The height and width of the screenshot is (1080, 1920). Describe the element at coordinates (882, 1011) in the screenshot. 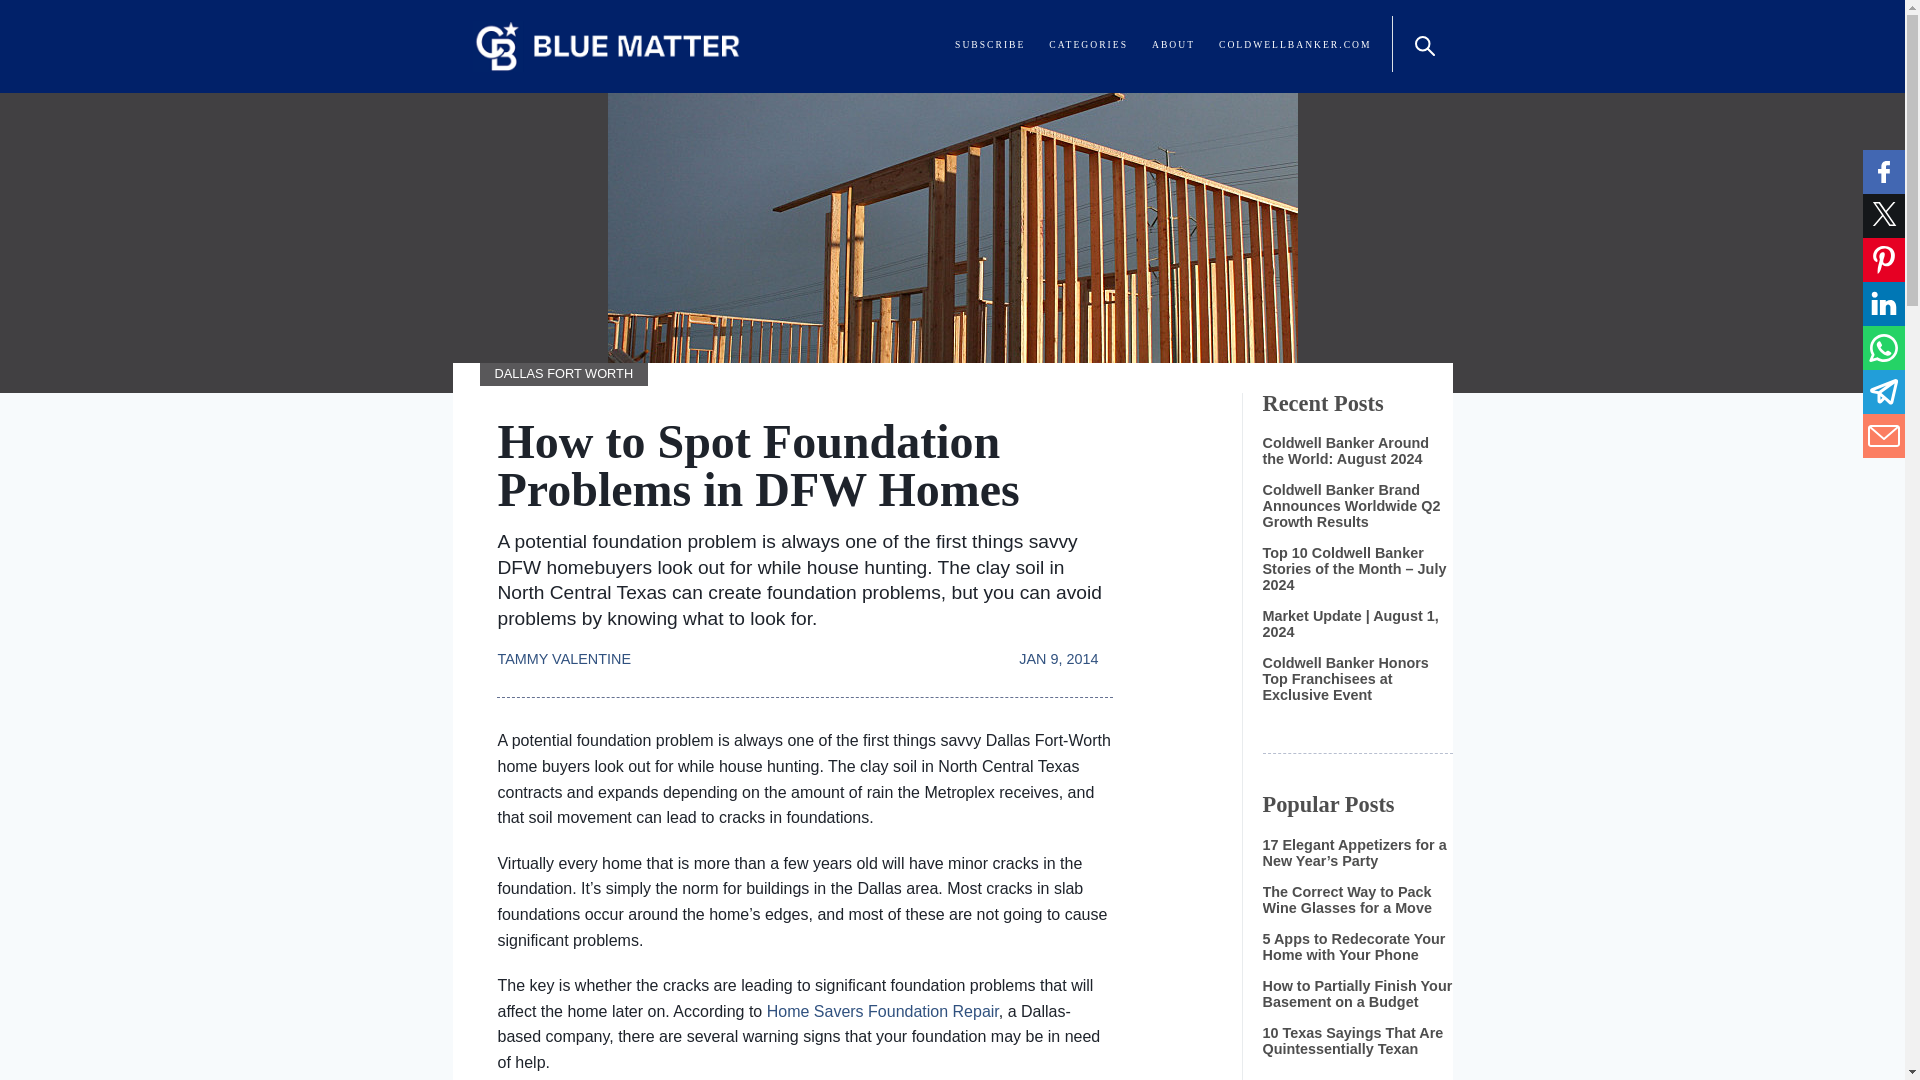

I see `Home Savers Foundation Repair` at that location.